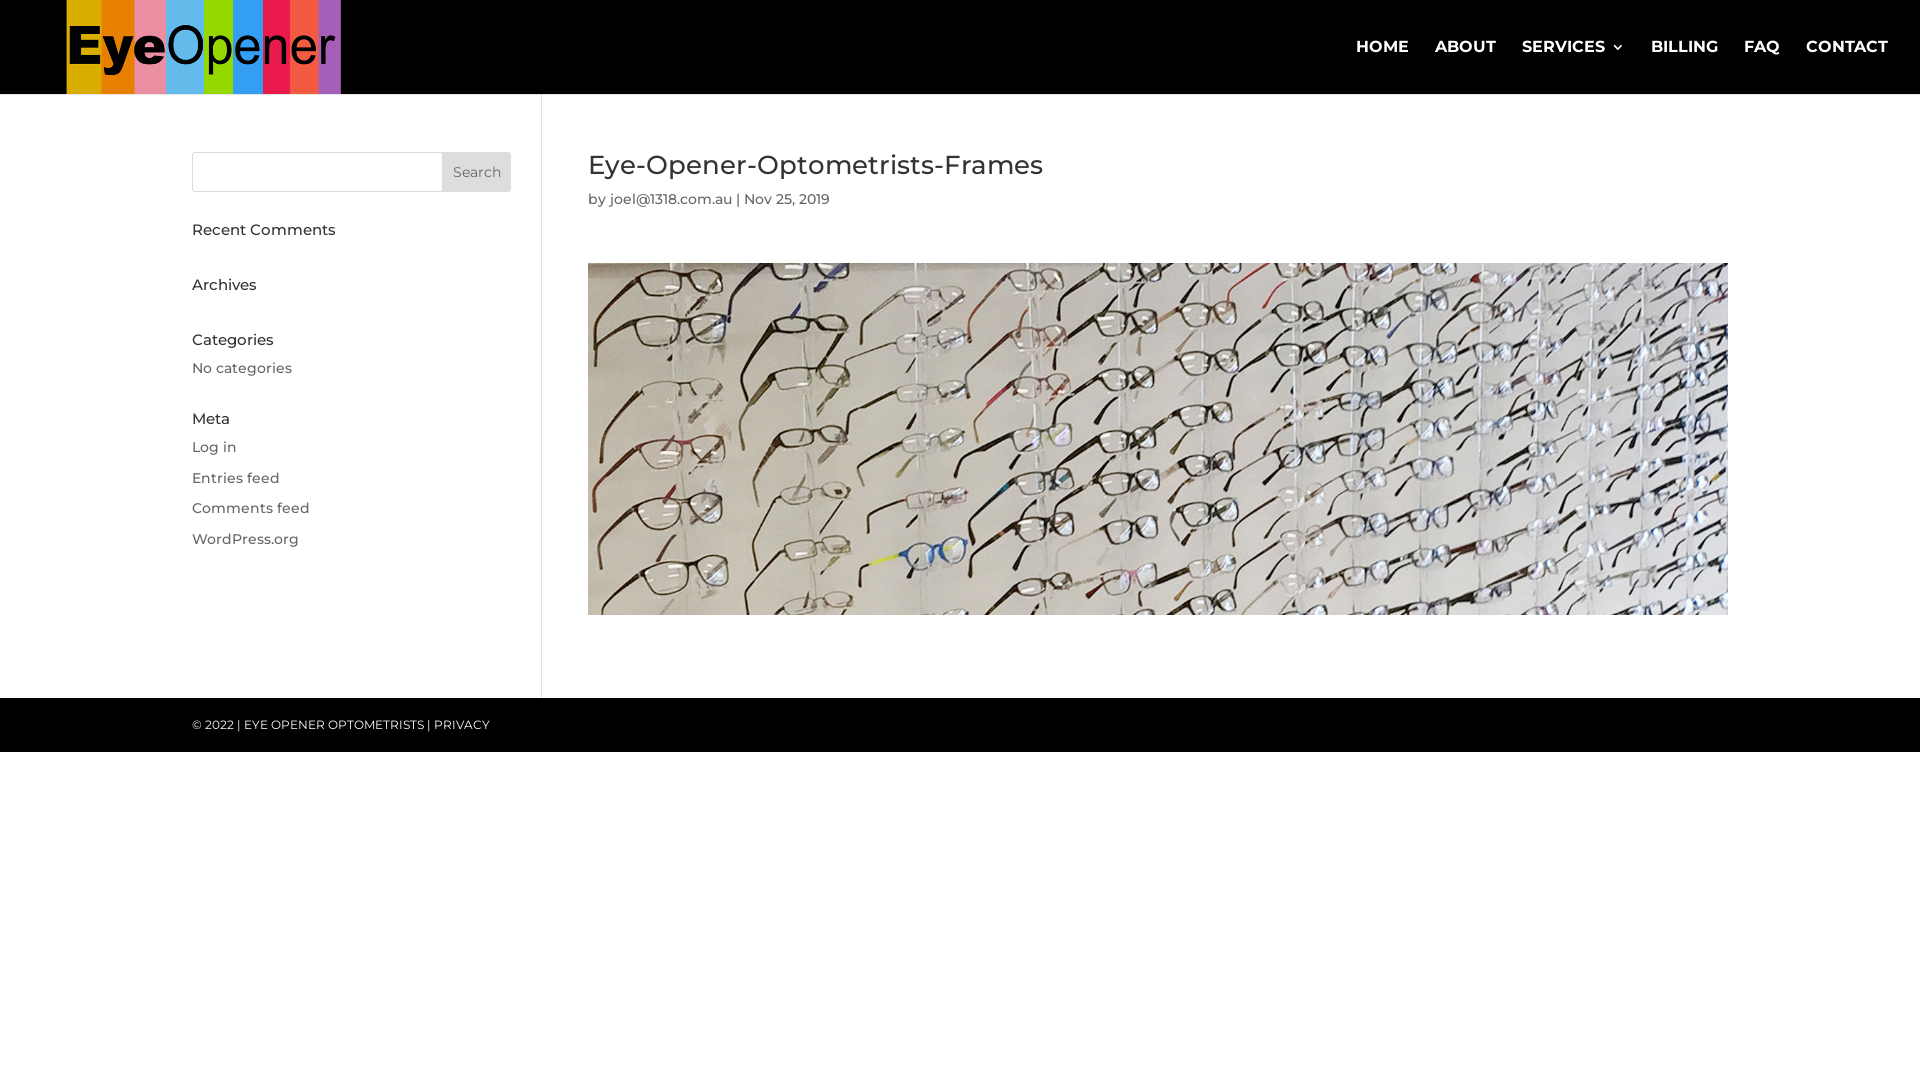 This screenshot has height=1080, width=1920. What do you see at coordinates (236, 478) in the screenshot?
I see `Entries feed` at bounding box center [236, 478].